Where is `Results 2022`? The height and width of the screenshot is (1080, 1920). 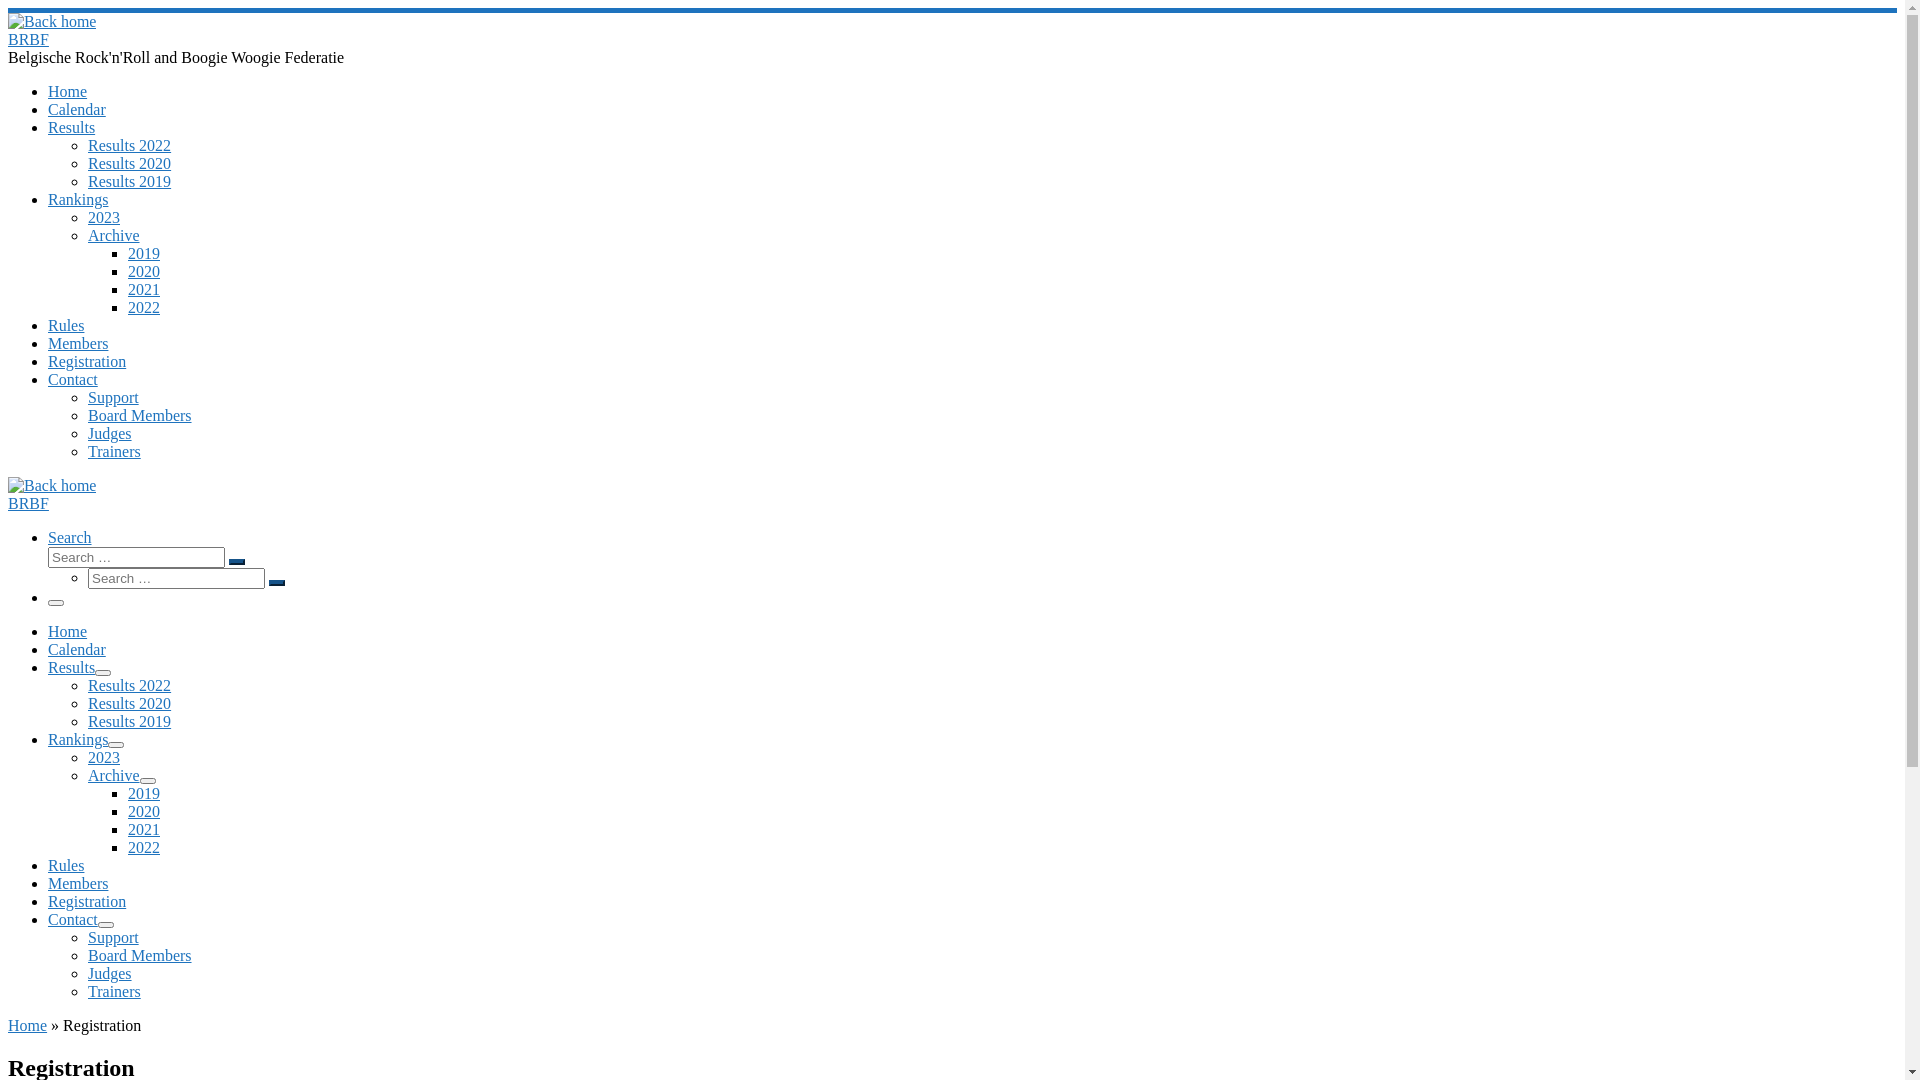 Results 2022 is located at coordinates (130, 686).